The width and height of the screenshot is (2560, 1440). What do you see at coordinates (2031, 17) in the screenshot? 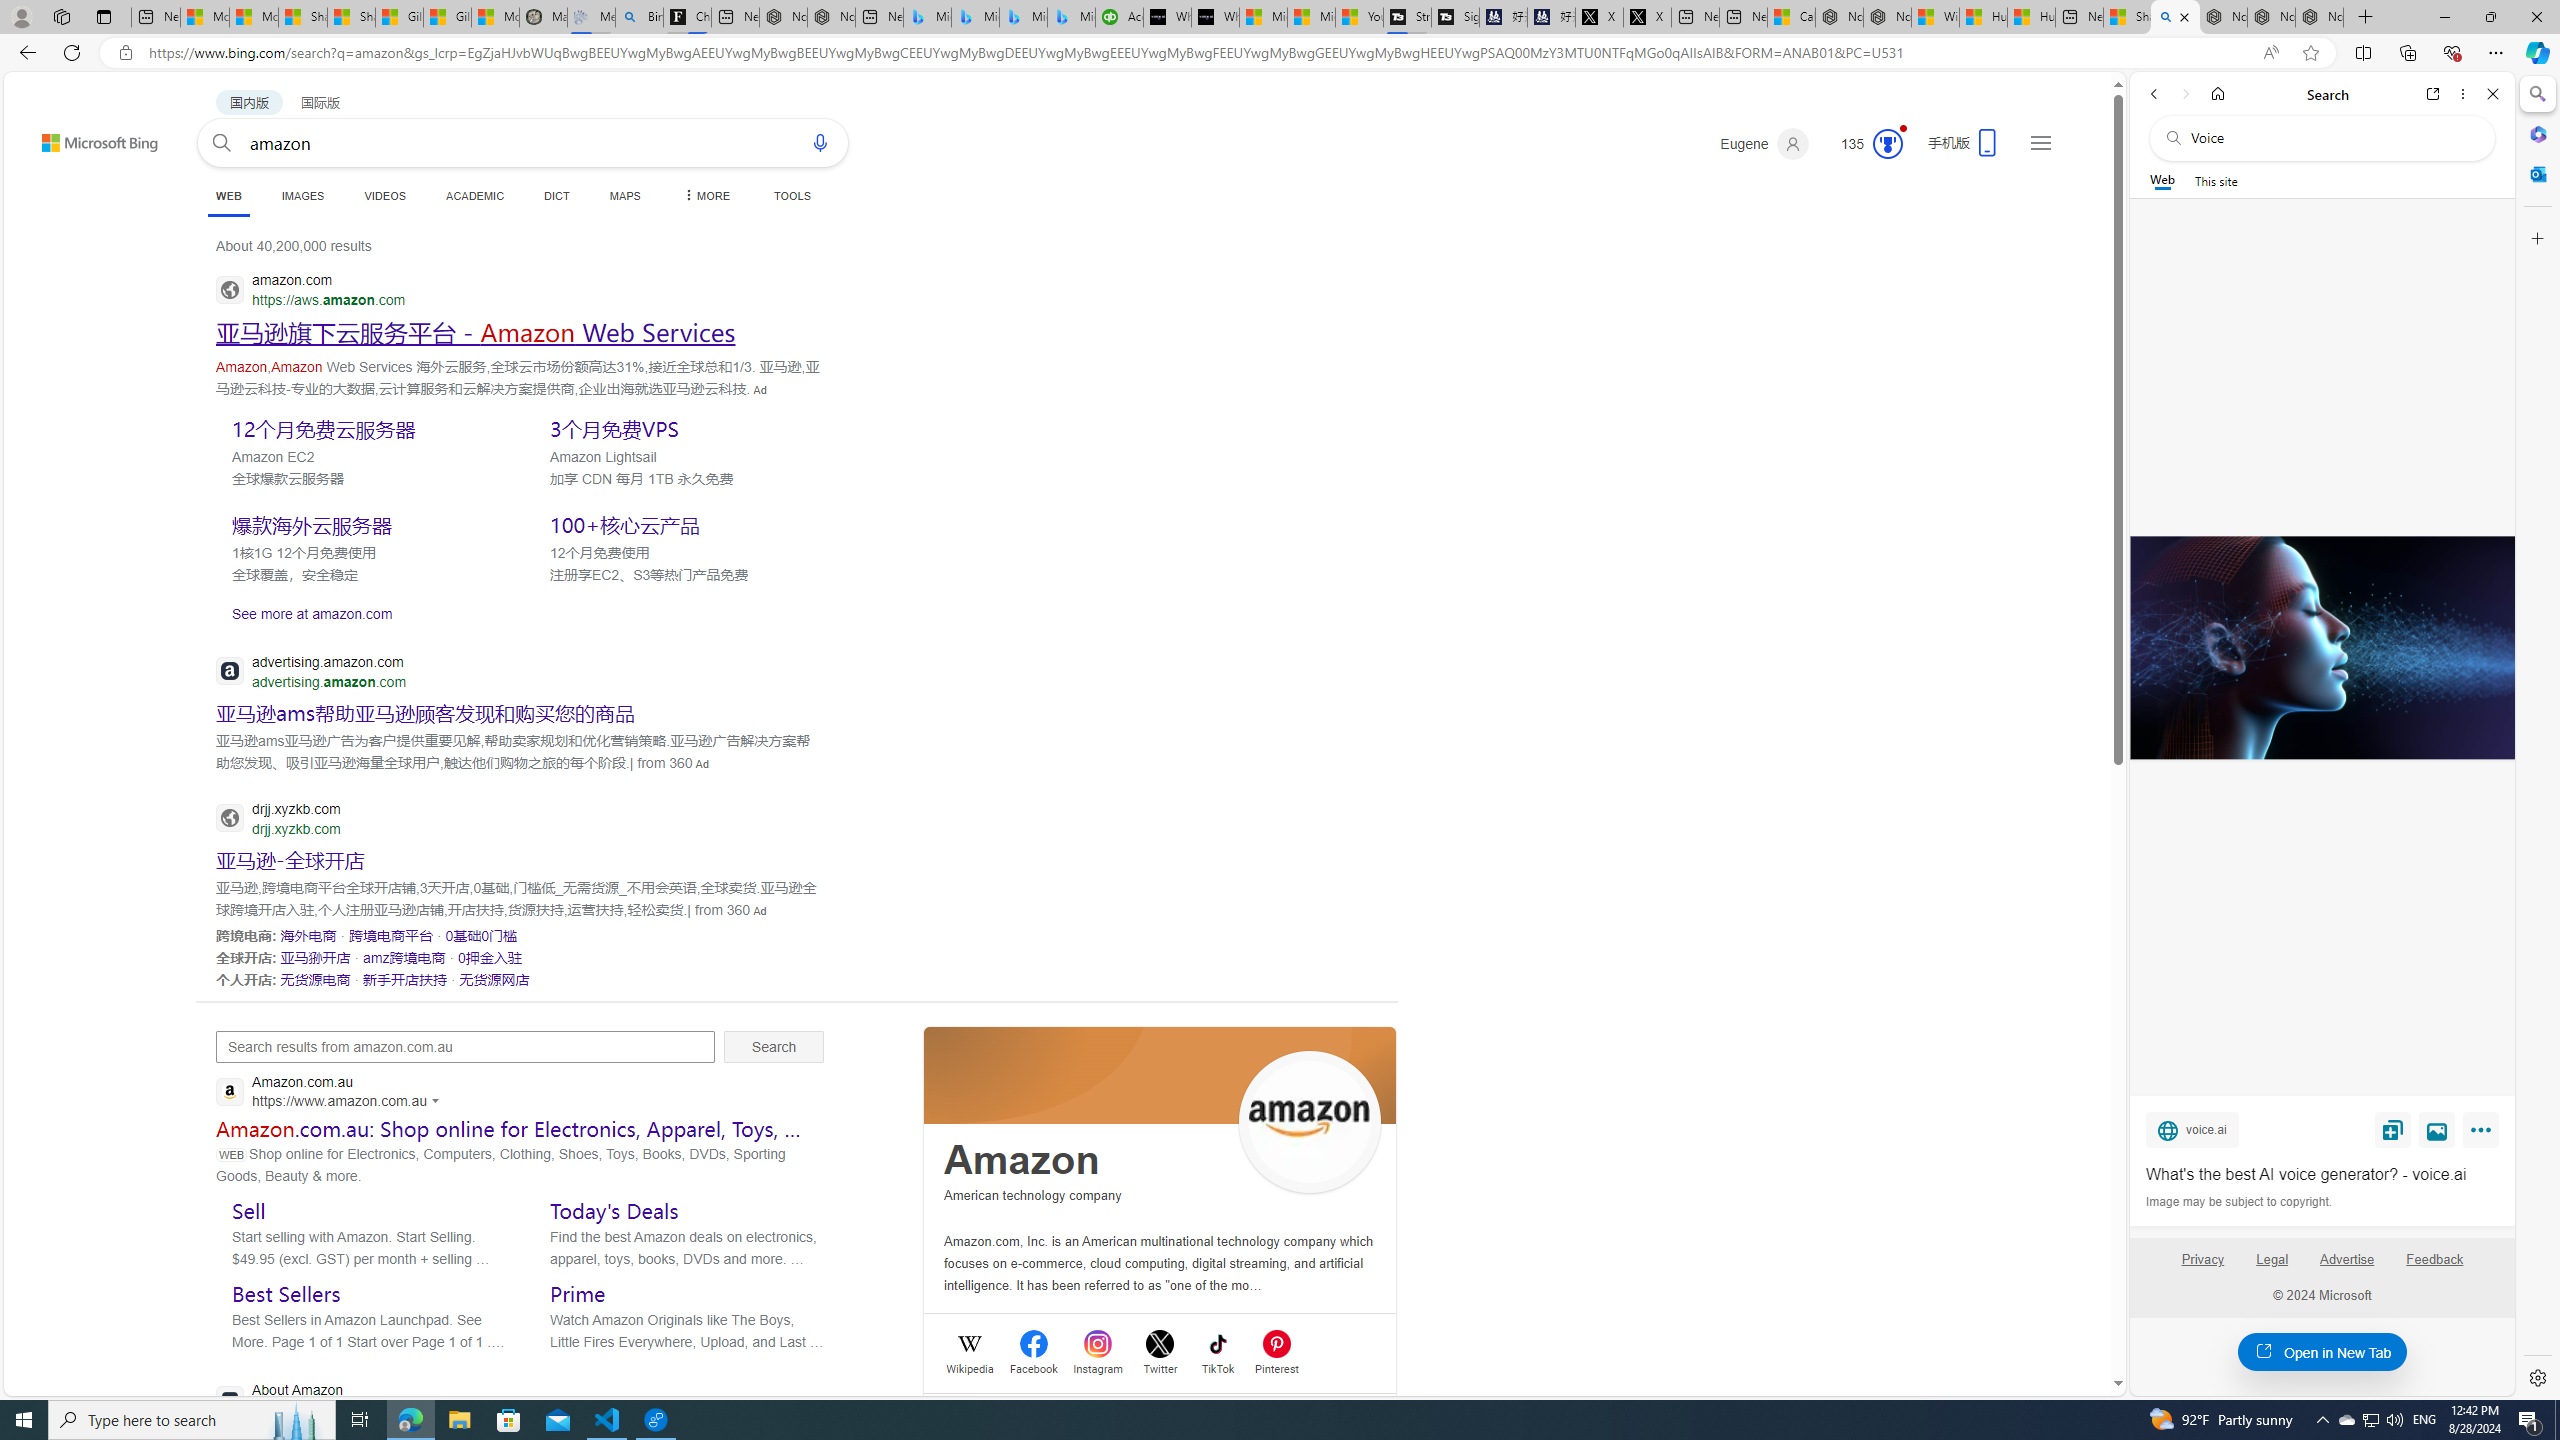
I see `Huge shark washes ashore at New York City beach | Watch` at bounding box center [2031, 17].